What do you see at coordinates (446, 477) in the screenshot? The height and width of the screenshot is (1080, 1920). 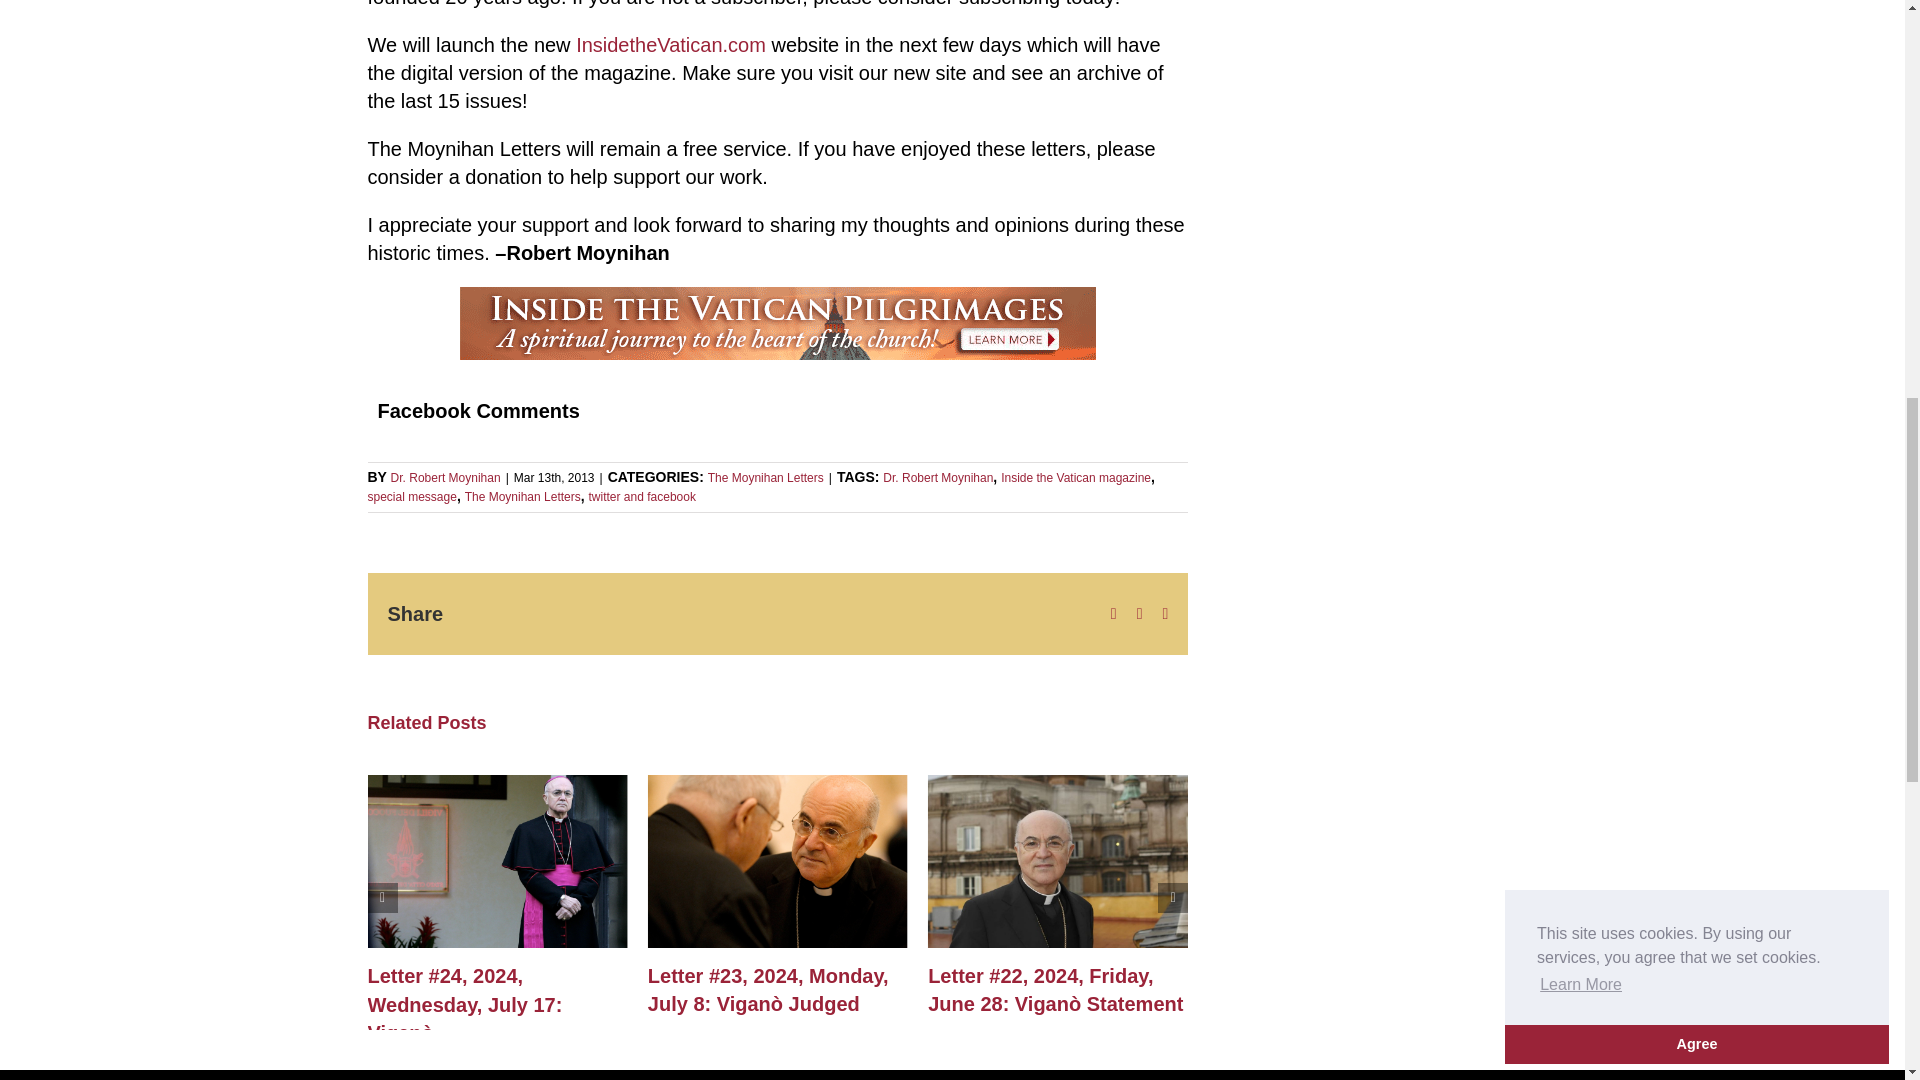 I see `Posts by Dr. Robert Moynihan` at bounding box center [446, 477].